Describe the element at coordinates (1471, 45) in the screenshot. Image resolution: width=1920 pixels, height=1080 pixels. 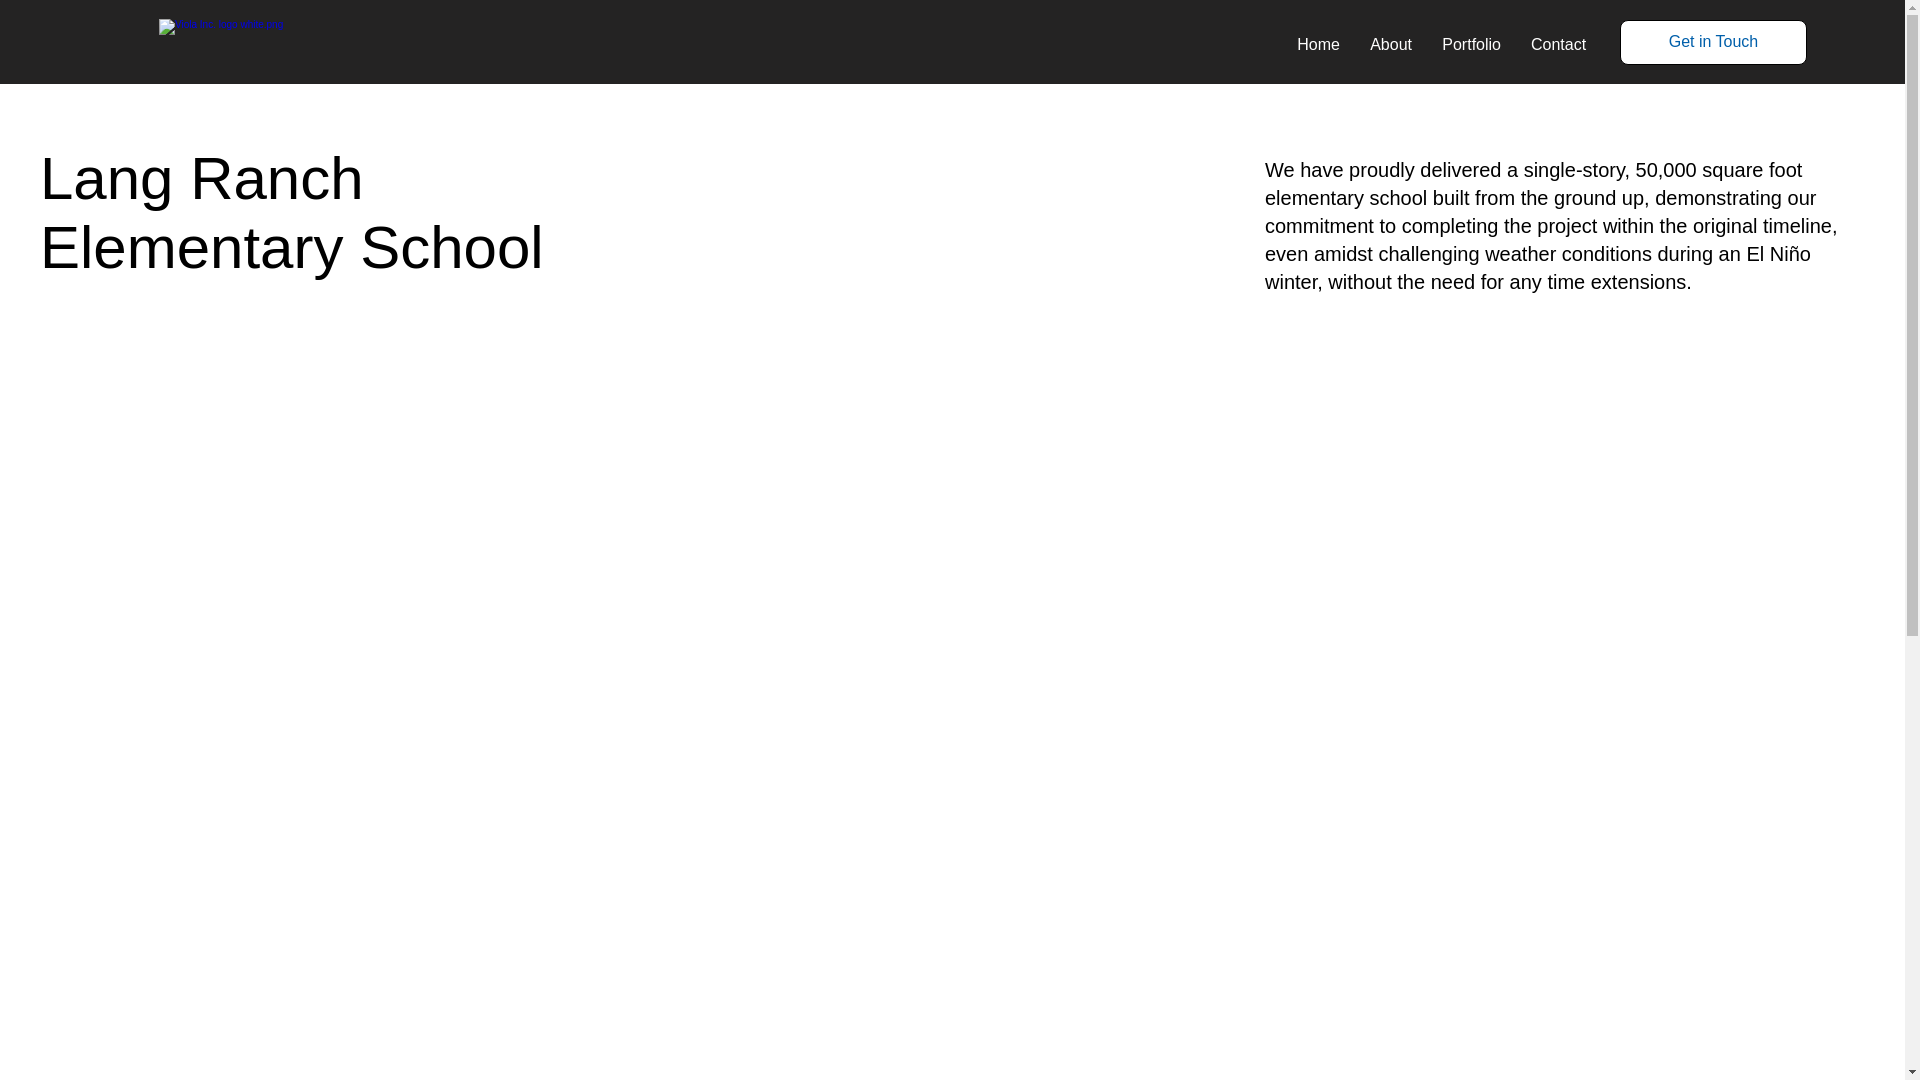
I see `Portfolio` at that location.